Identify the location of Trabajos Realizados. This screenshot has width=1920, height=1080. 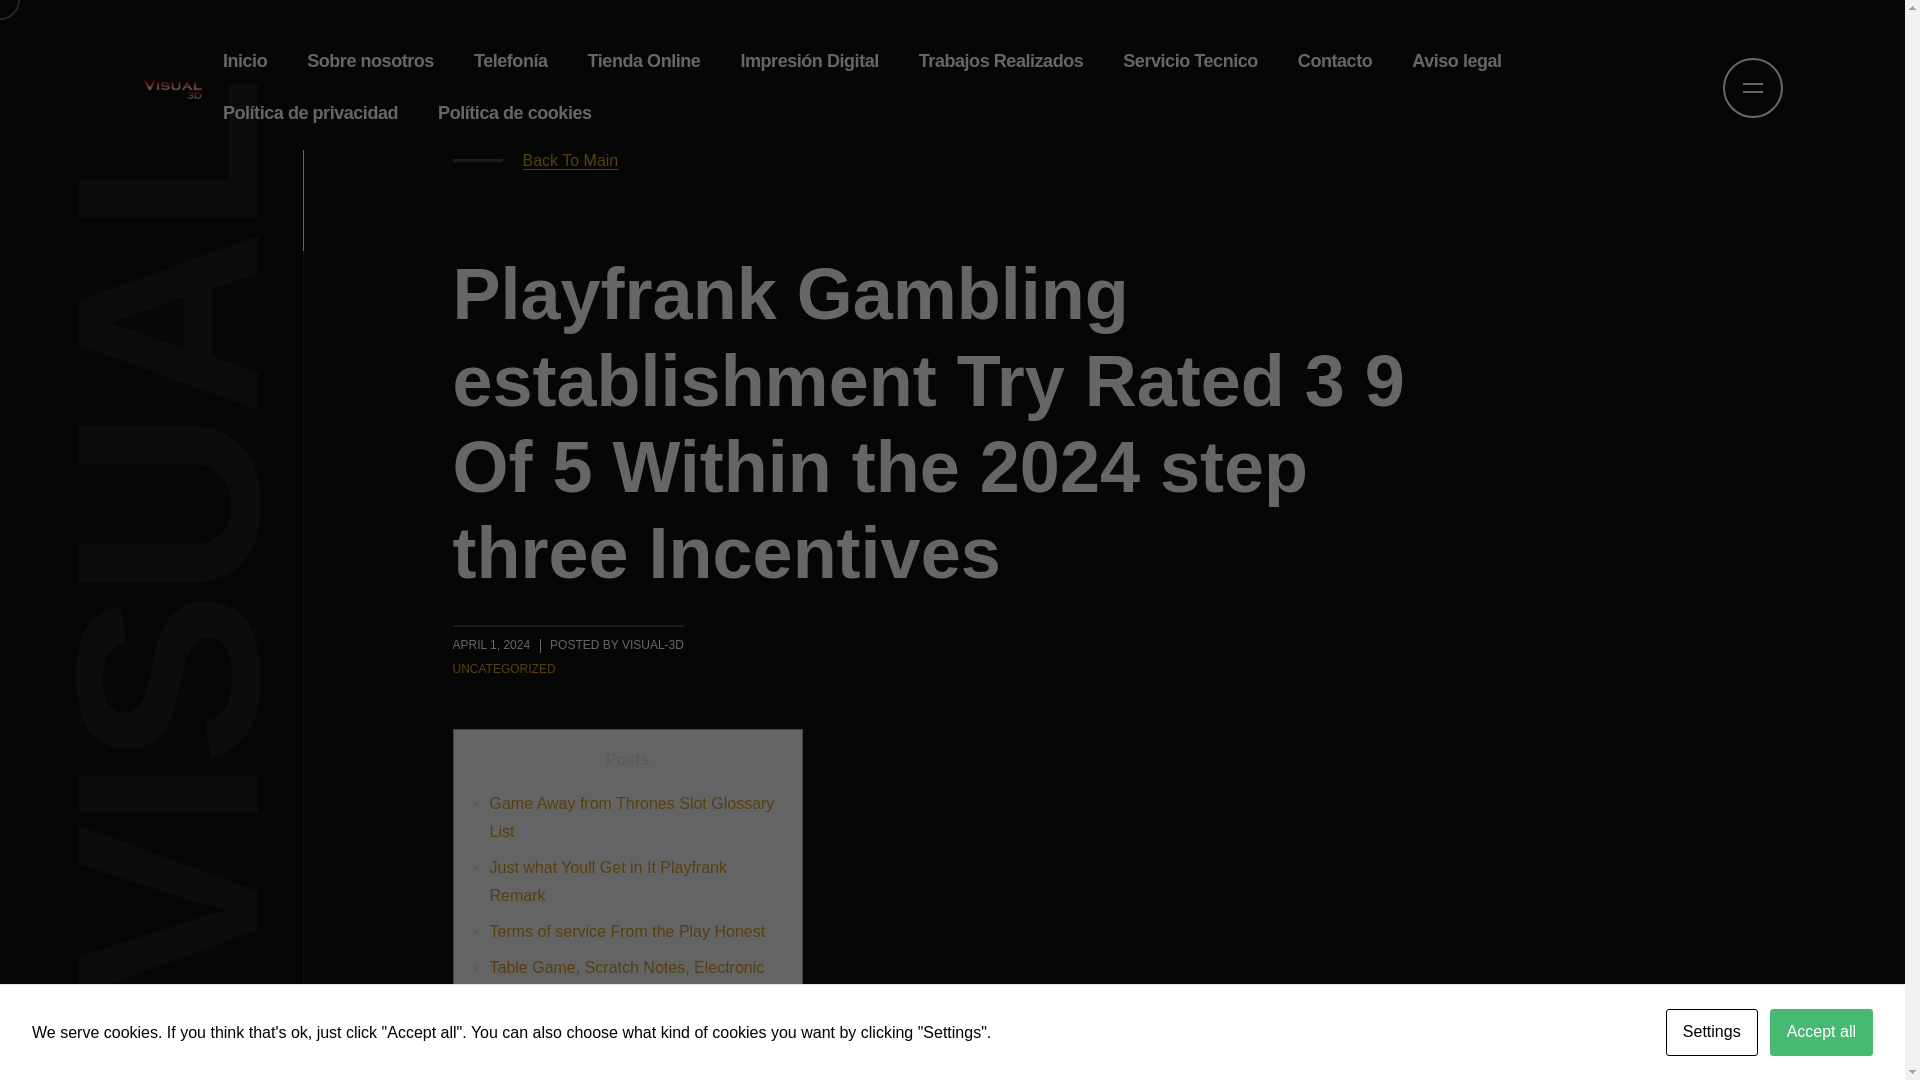
(1001, 61).